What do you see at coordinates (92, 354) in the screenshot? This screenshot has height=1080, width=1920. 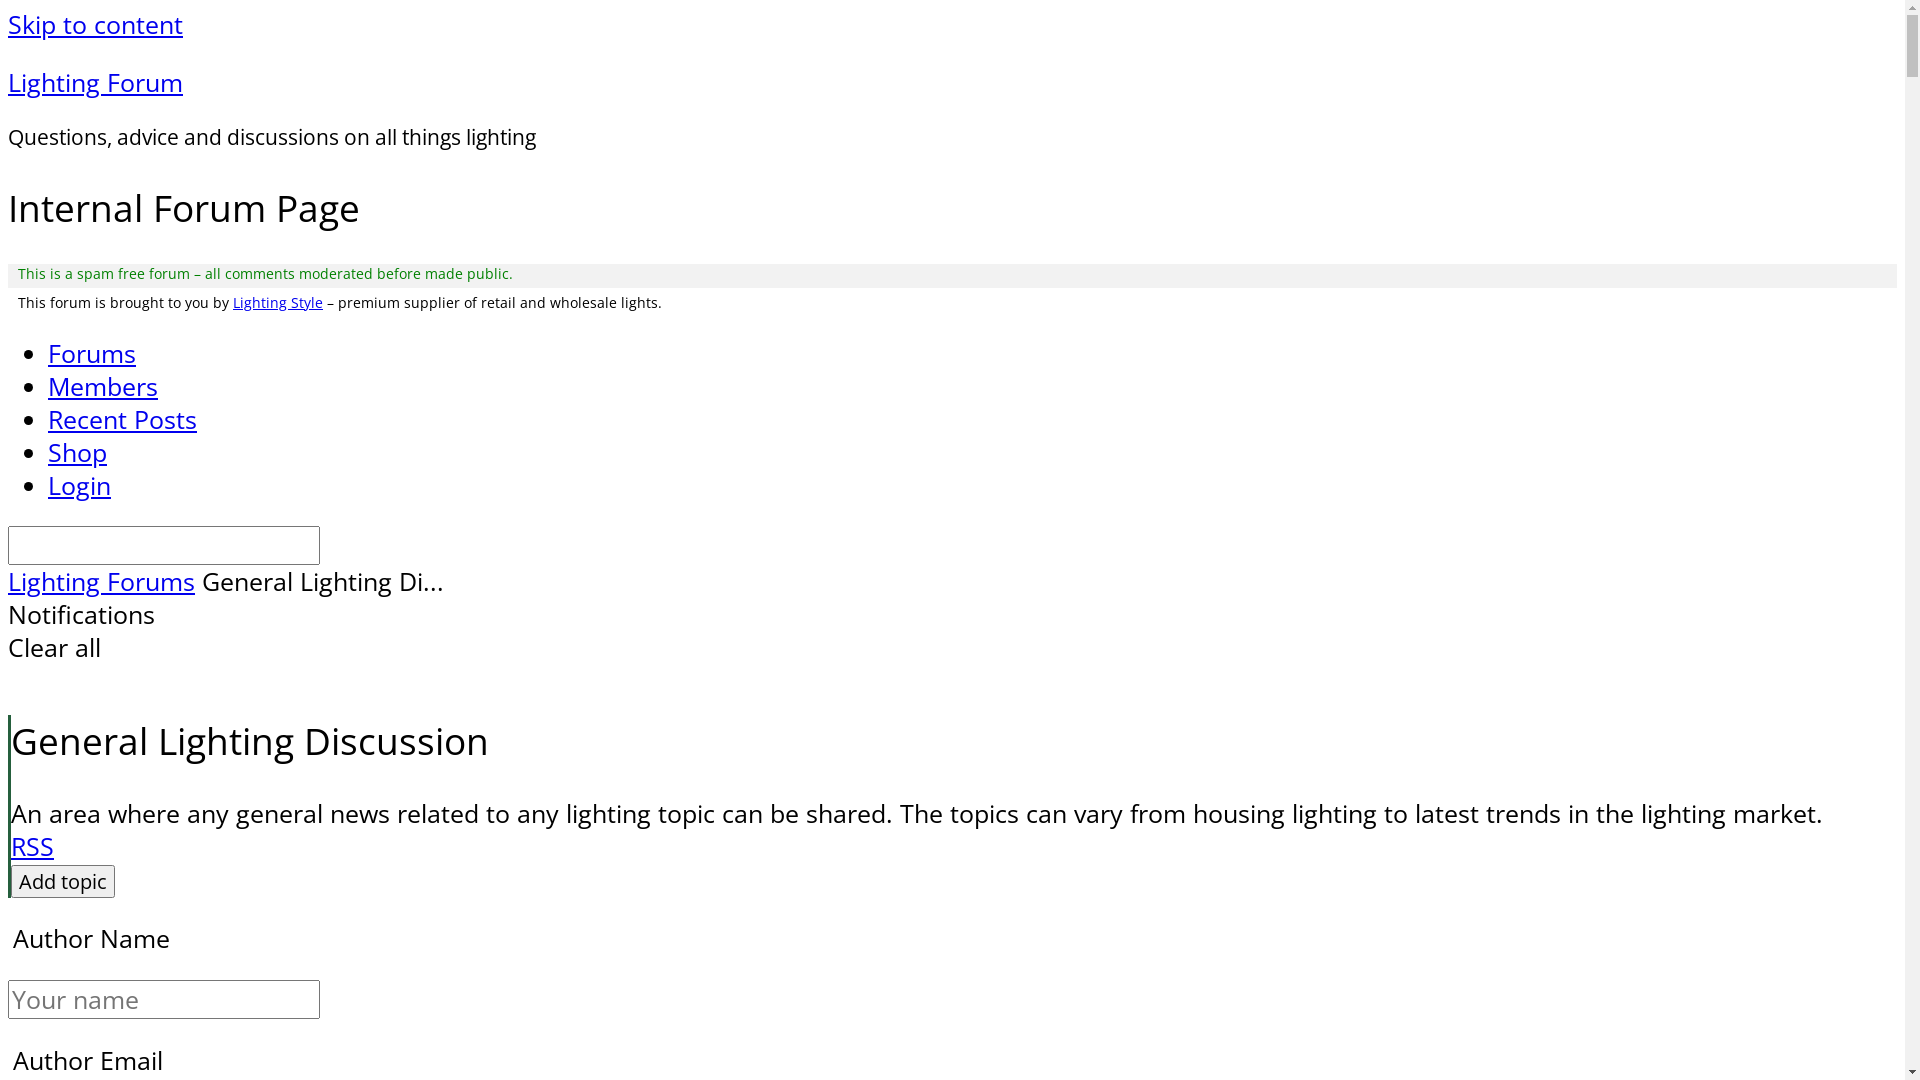 I see `Forums` at bounding box center [92, 354].